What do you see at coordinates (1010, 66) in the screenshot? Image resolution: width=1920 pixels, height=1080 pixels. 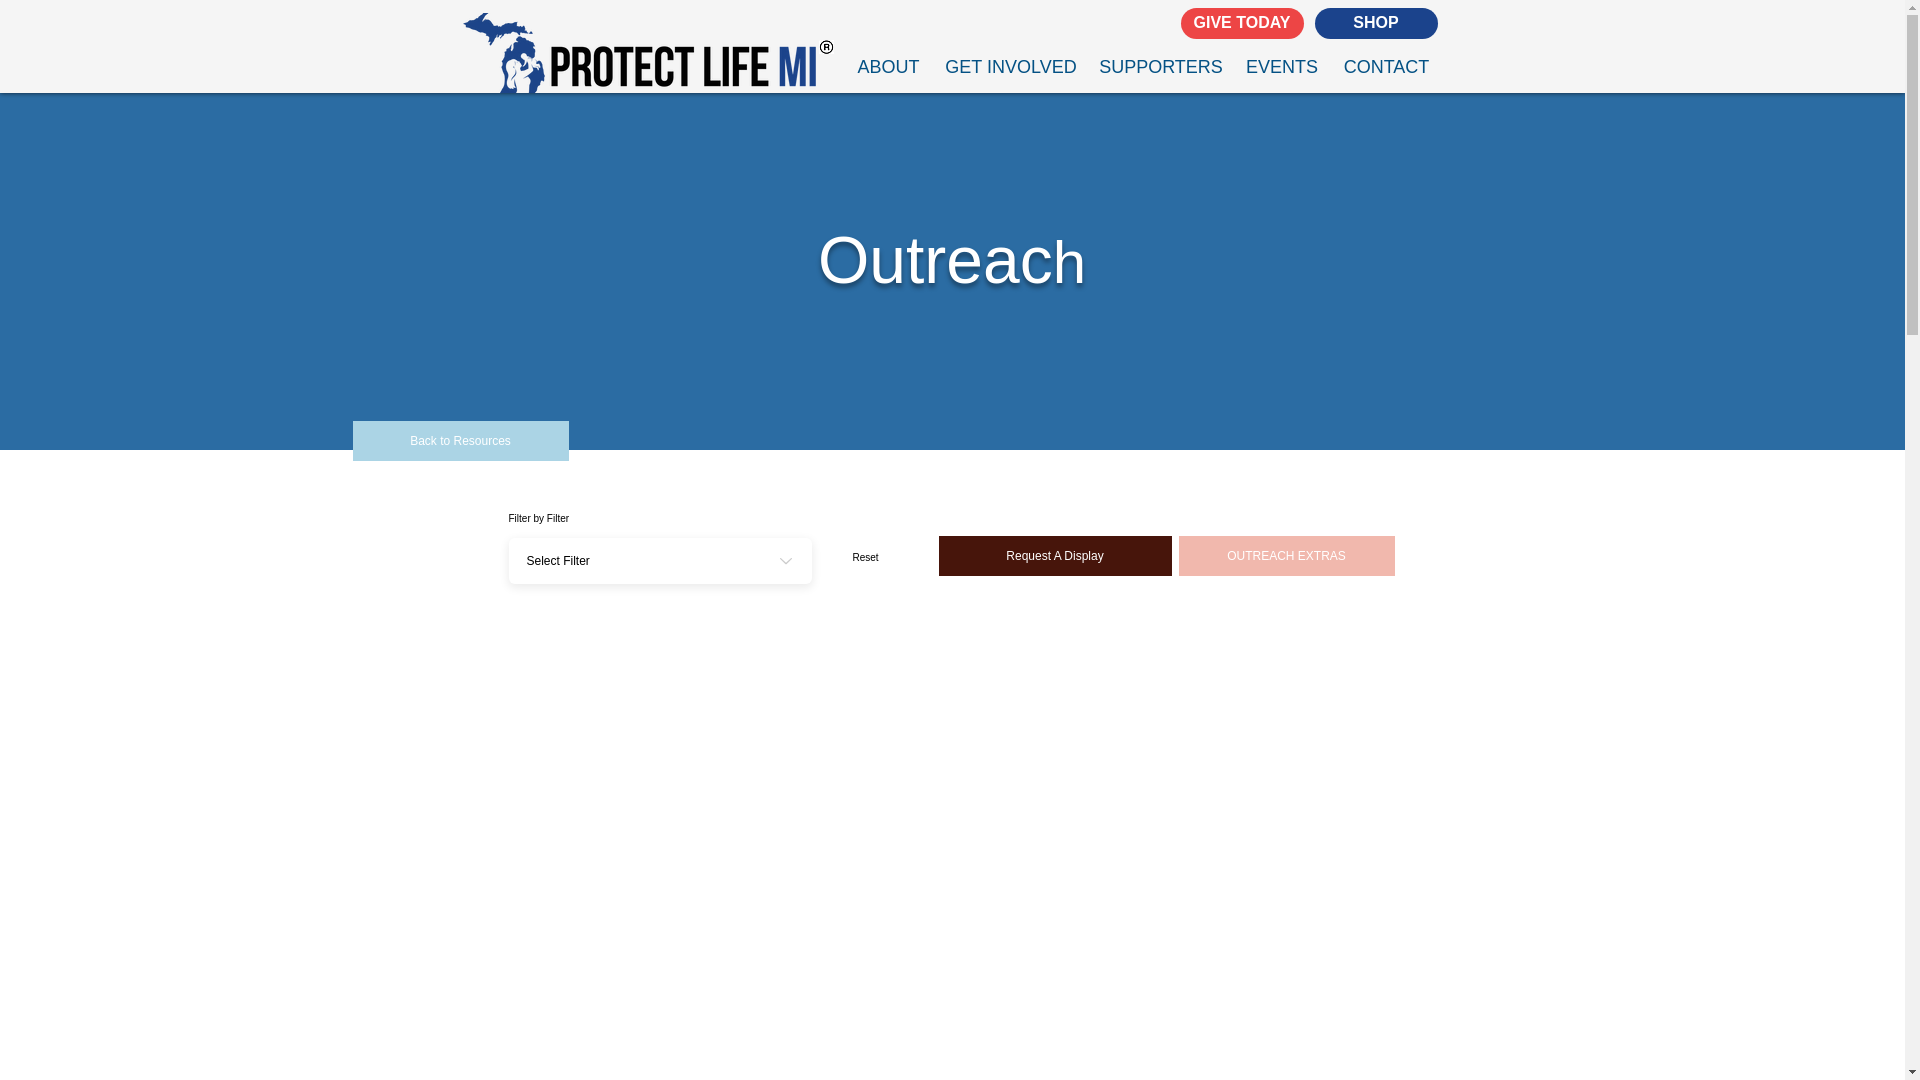 I see `GET INVOLVED` at bounding box center [1010, 66].